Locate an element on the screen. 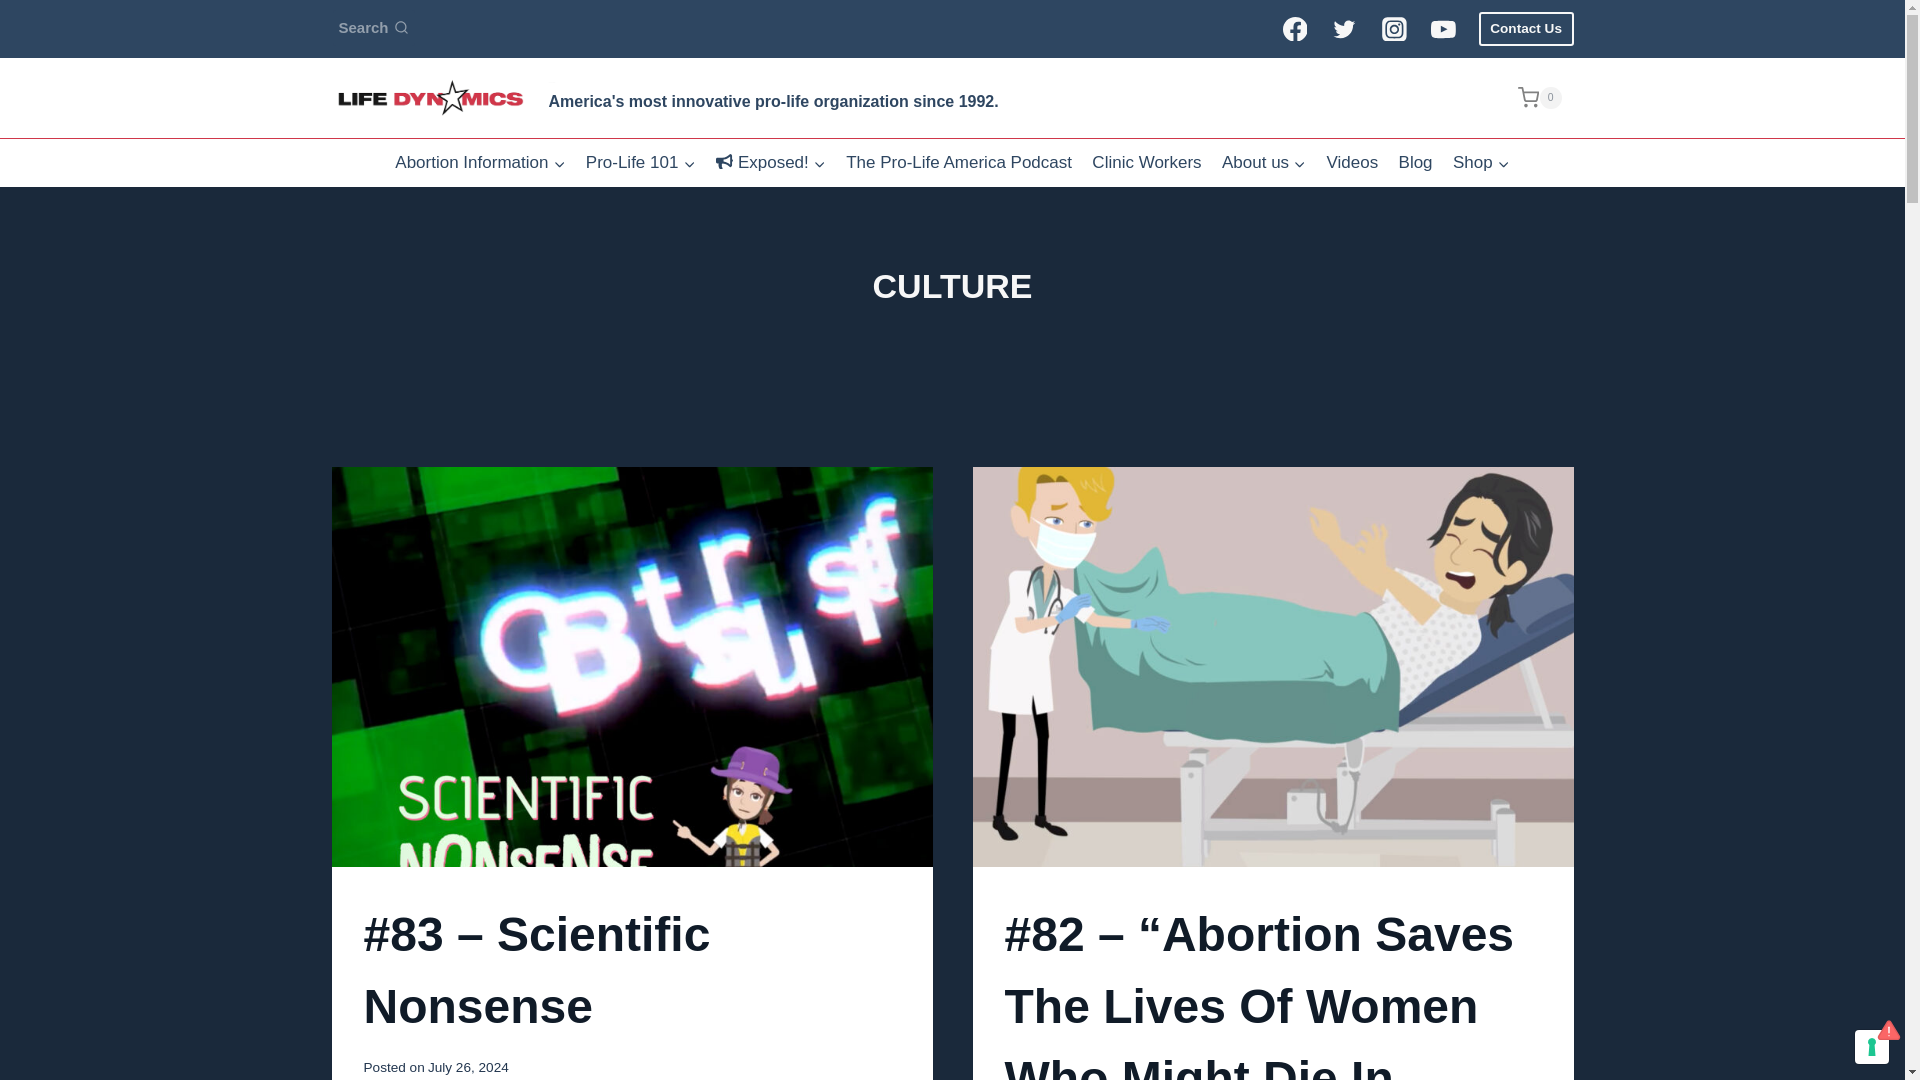 The height and width of the screenshot is (1080, 1920). 0 is located at coordinates (1546, 98).